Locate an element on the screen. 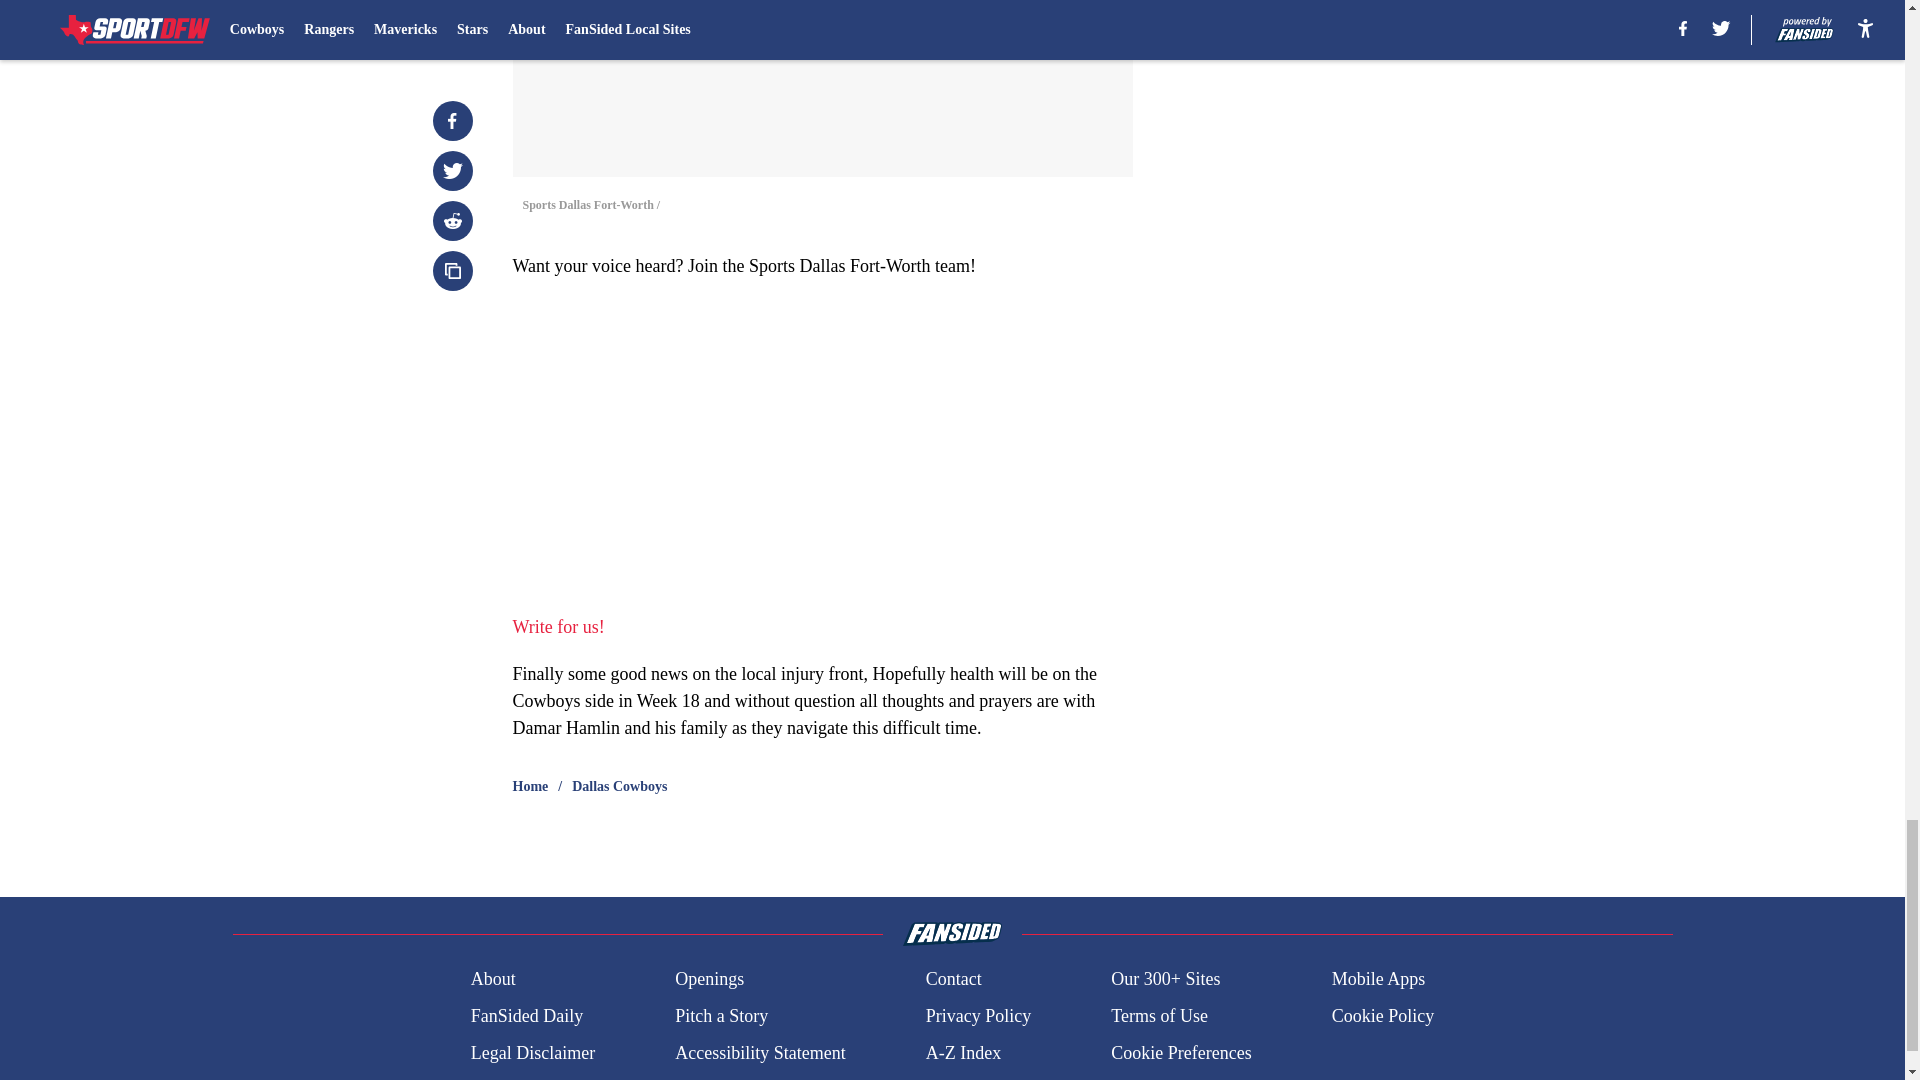  About is located at coordinates (493, 978).